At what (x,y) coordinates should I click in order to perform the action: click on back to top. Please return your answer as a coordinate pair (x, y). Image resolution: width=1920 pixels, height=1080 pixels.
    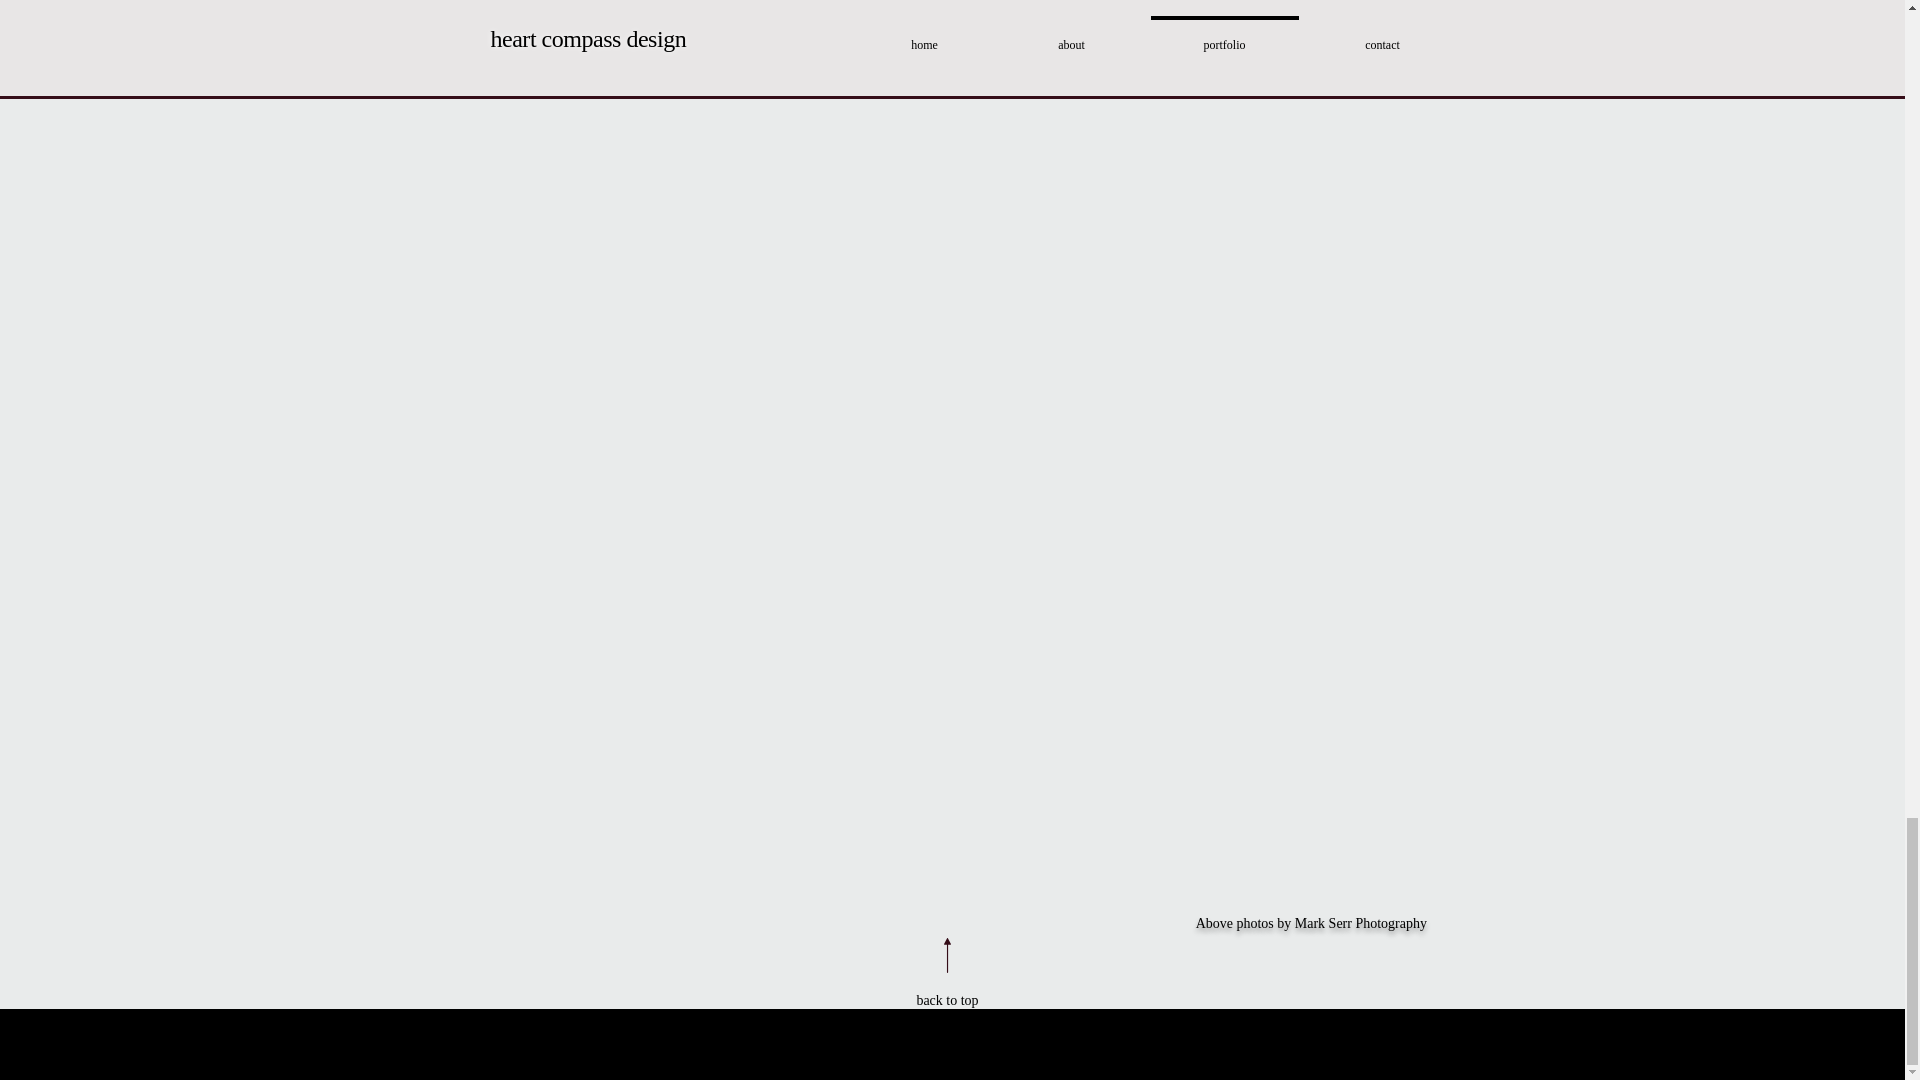
    Looking at the image, I should click on (946, 1000).